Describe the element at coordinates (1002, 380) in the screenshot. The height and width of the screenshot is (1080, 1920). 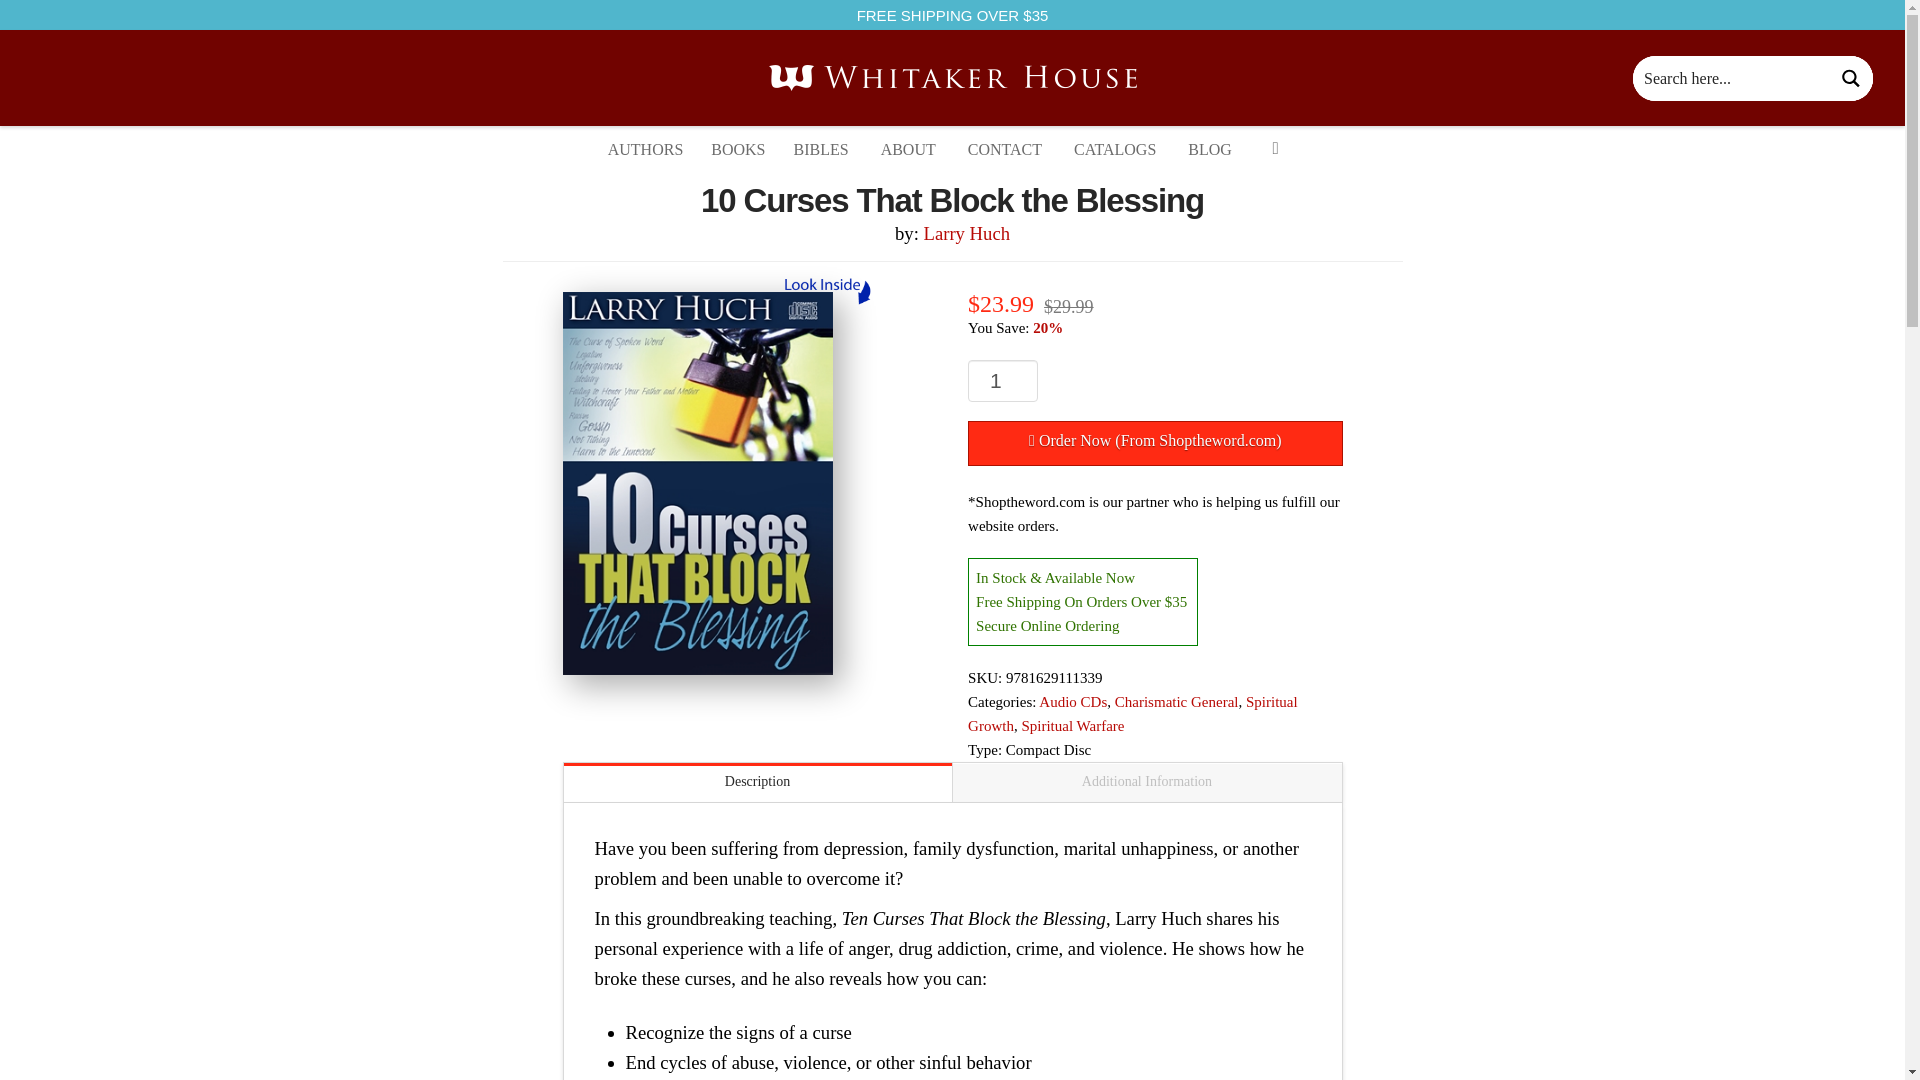
I see `Qty` at that location.